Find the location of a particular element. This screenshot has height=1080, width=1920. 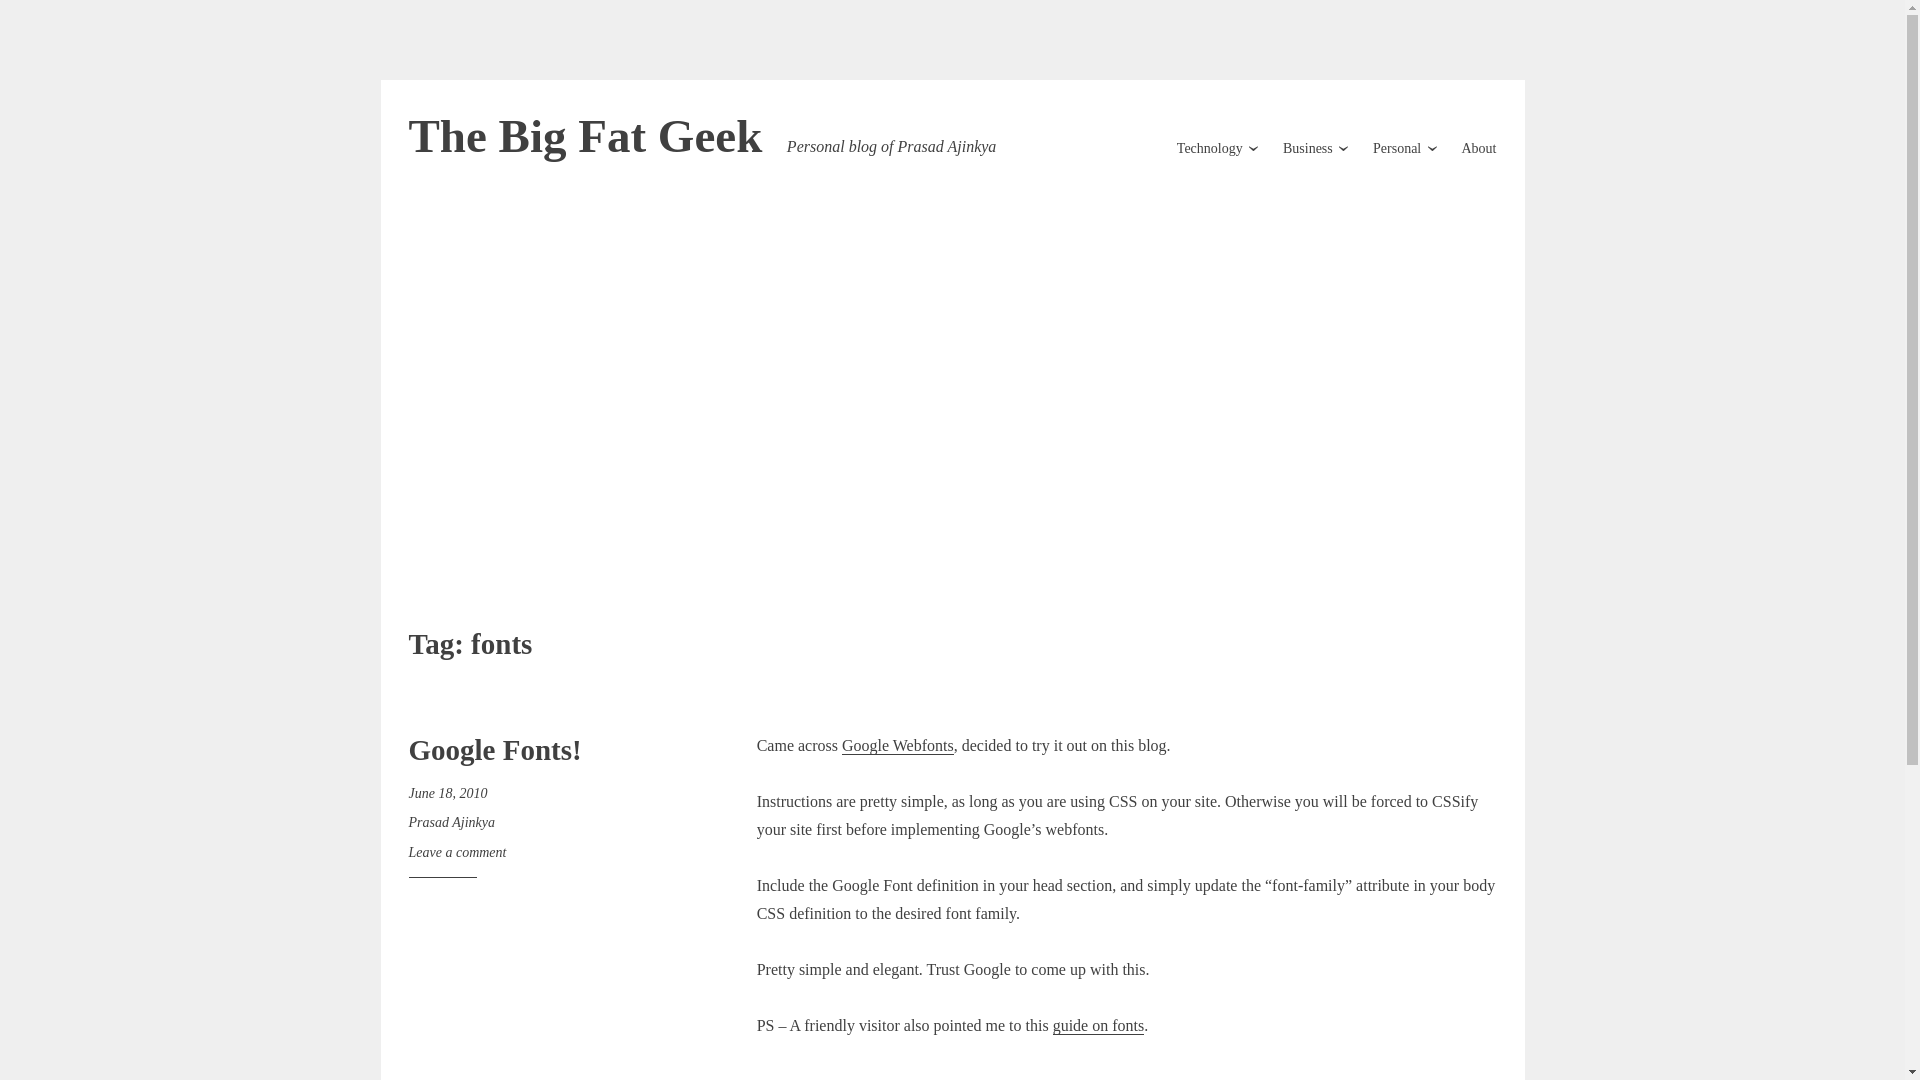

June 18, 2010 is located at coordinates (447, 794).